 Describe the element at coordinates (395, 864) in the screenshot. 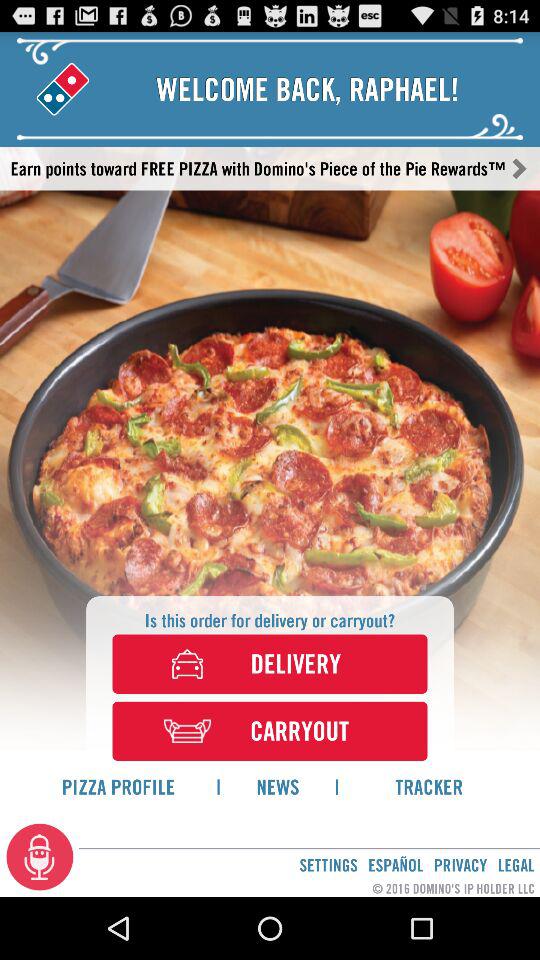

I see `tap icon next to settings app` at that location.